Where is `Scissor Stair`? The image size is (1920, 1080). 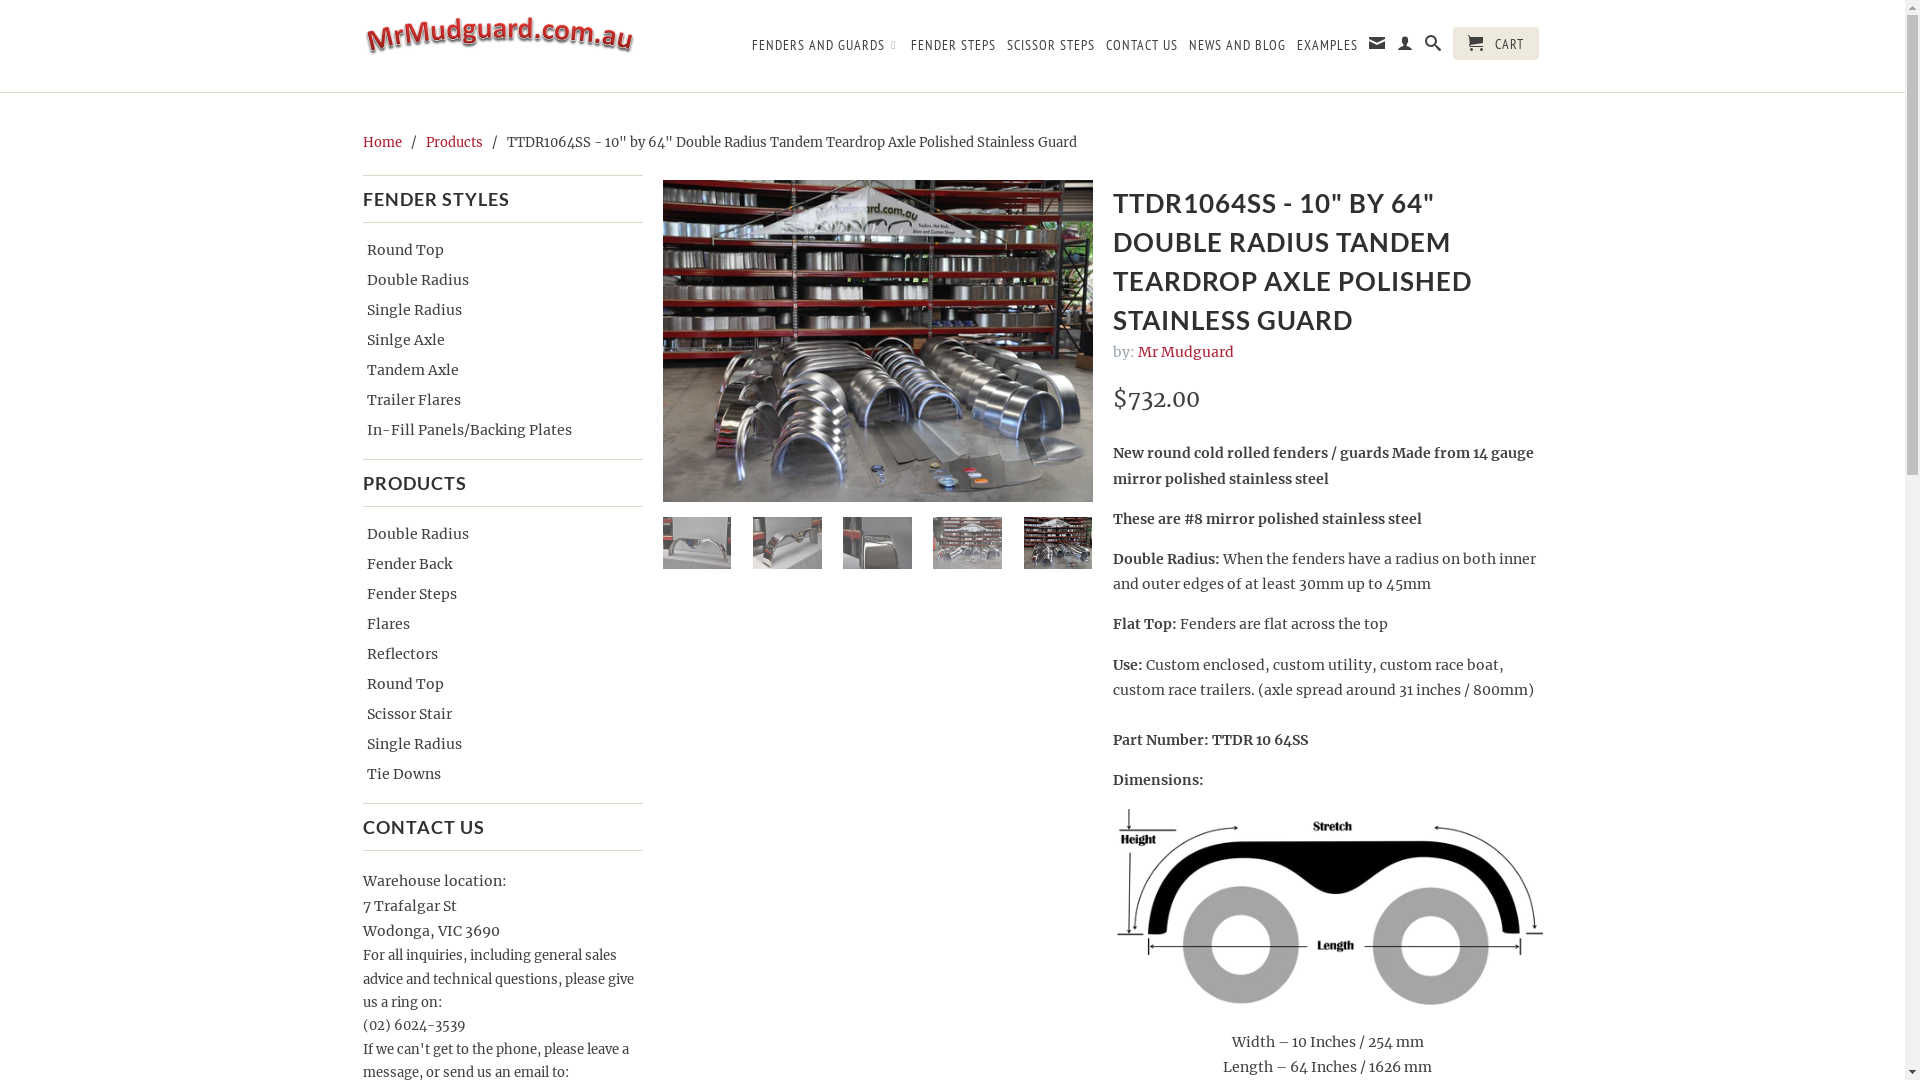
Scissor Stair is located at coordinates (494, 714).